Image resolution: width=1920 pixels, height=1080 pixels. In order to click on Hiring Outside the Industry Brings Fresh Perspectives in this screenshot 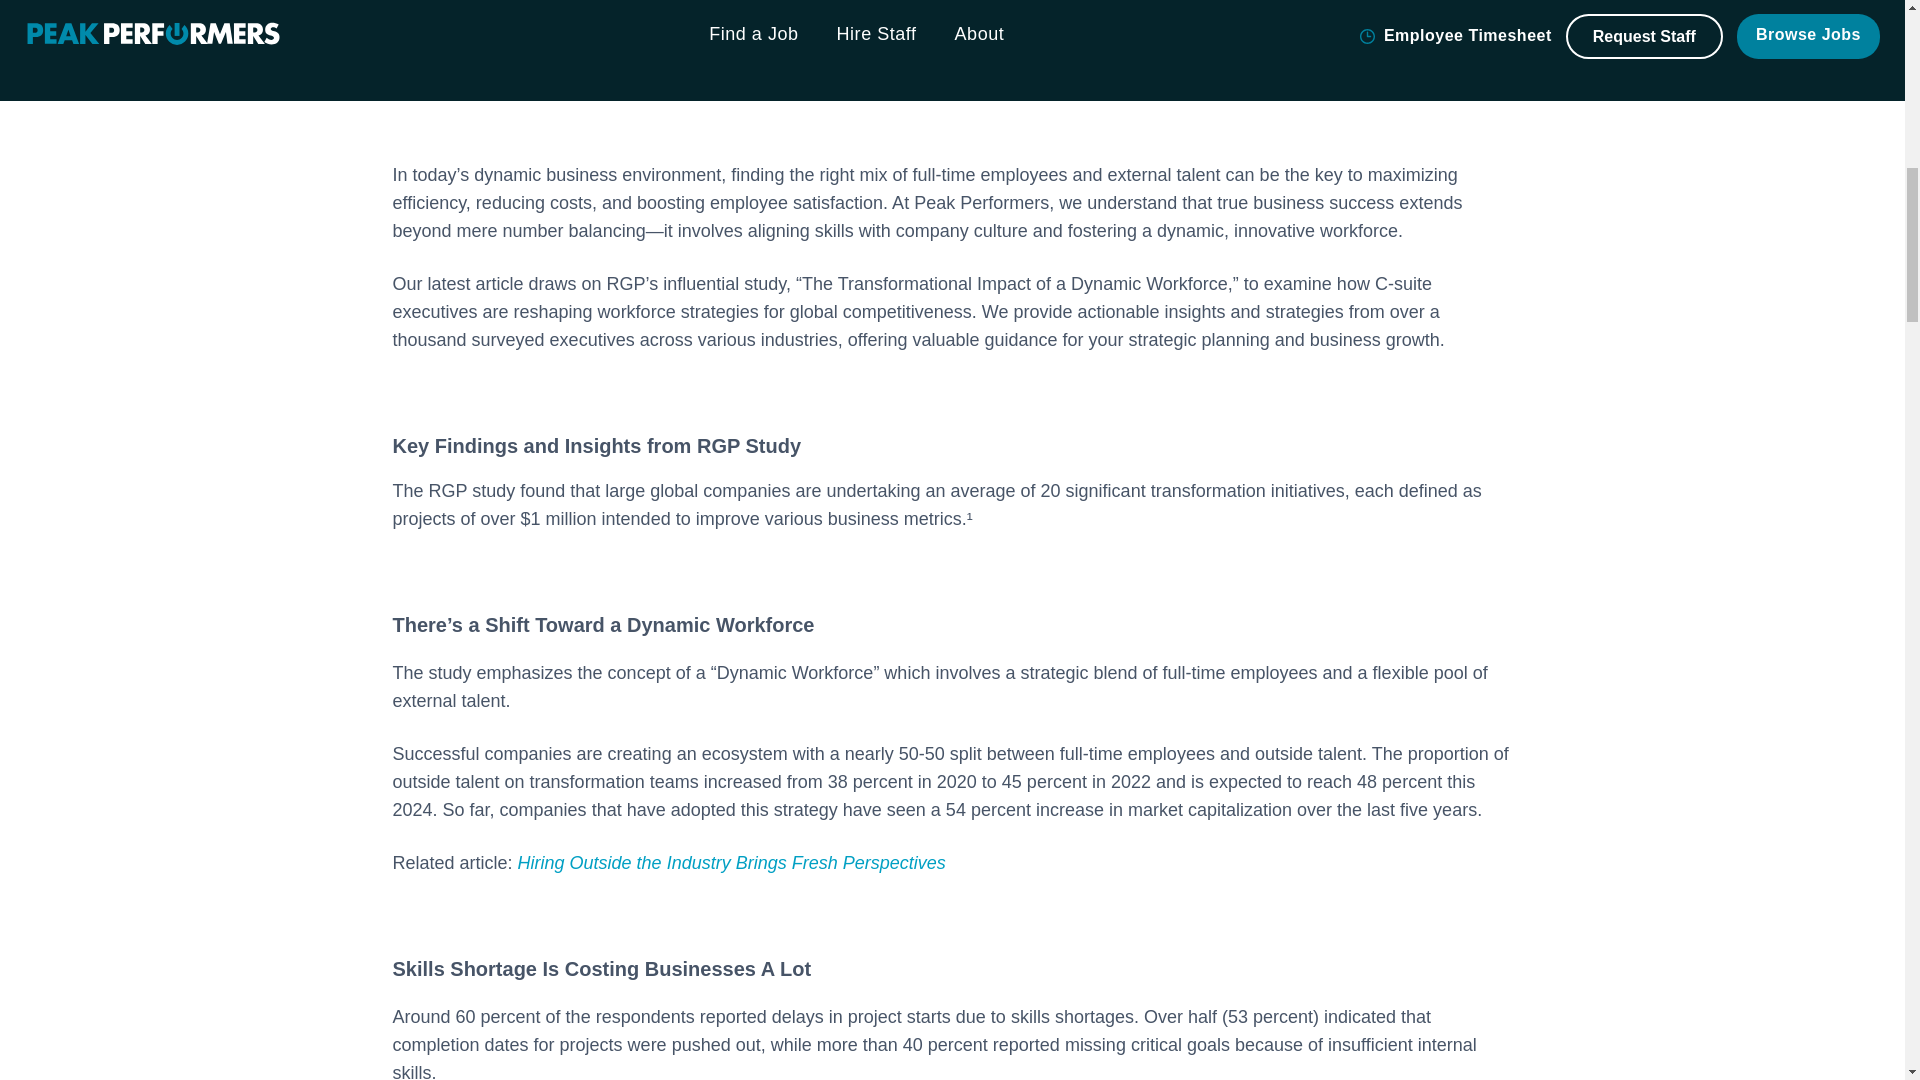, I will do `click(732, 862)`.